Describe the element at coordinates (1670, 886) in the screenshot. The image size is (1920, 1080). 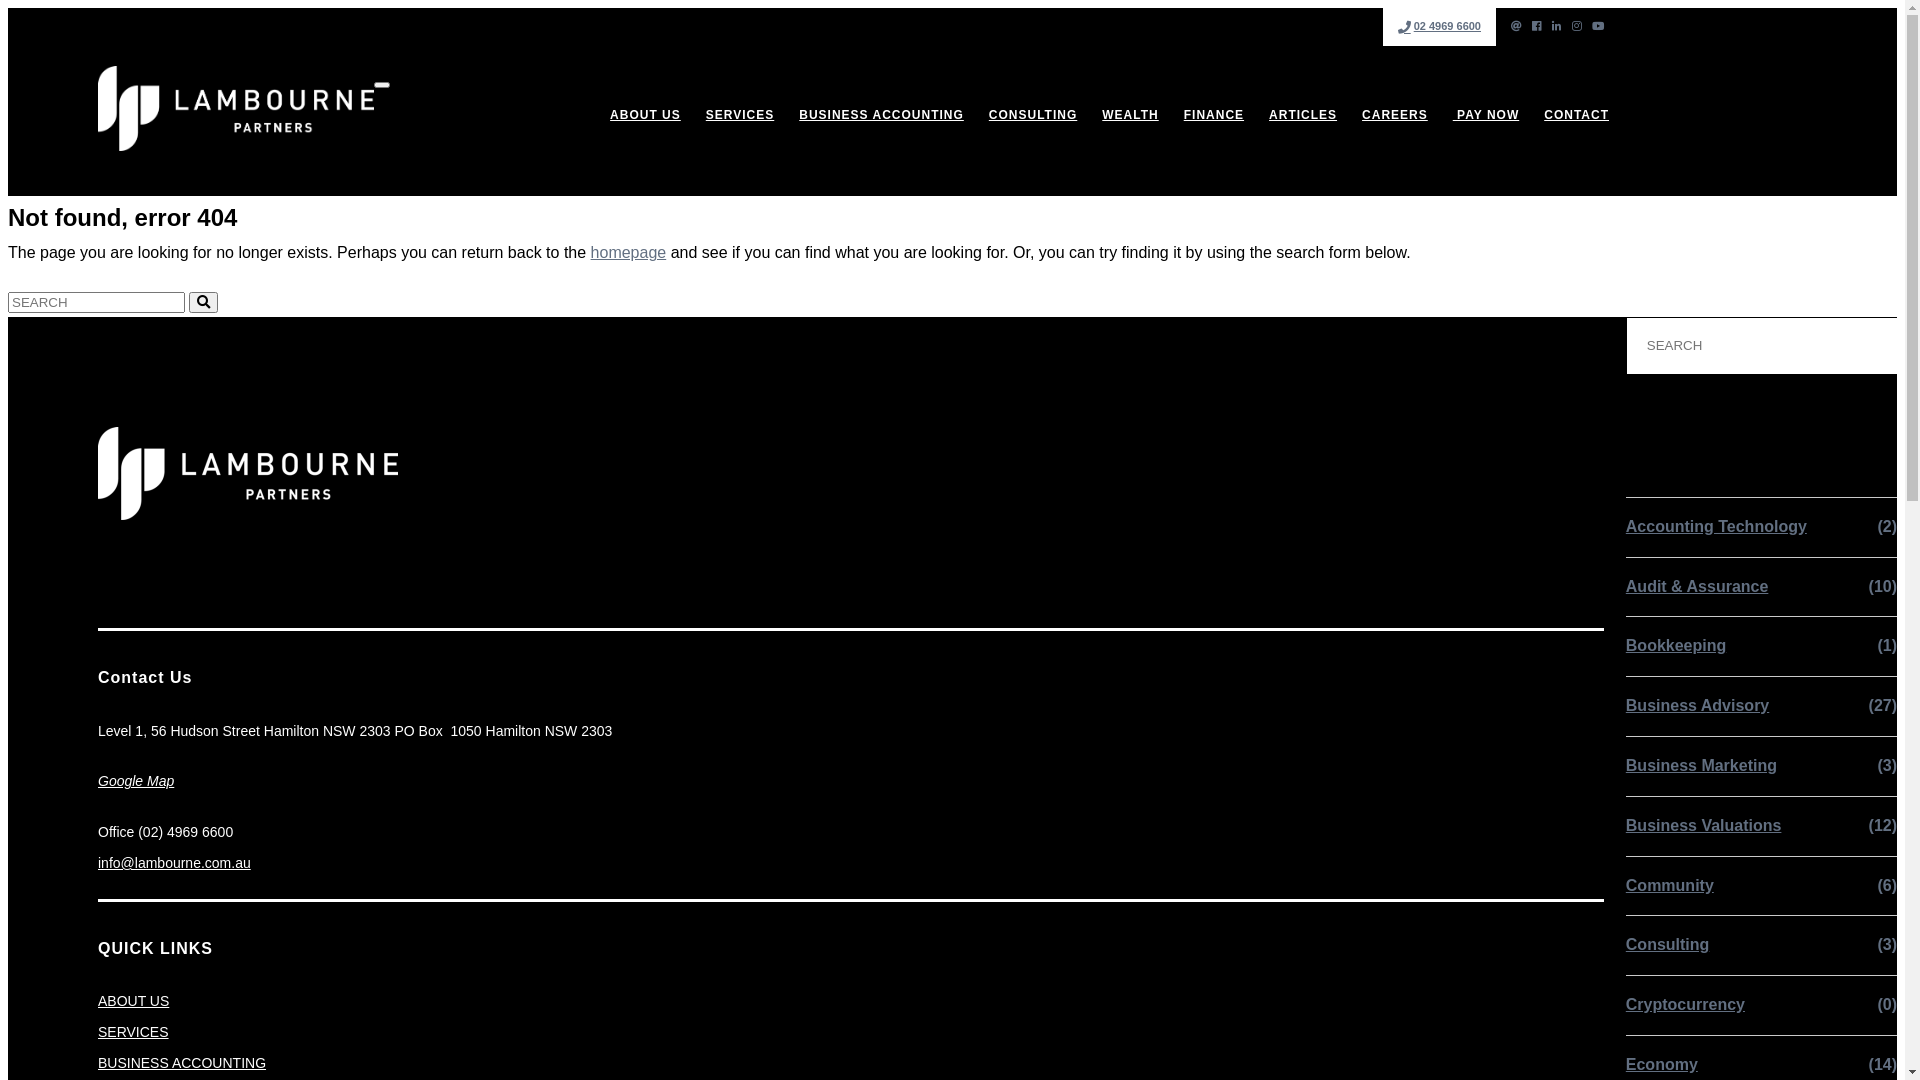
I see `Community` at that location.